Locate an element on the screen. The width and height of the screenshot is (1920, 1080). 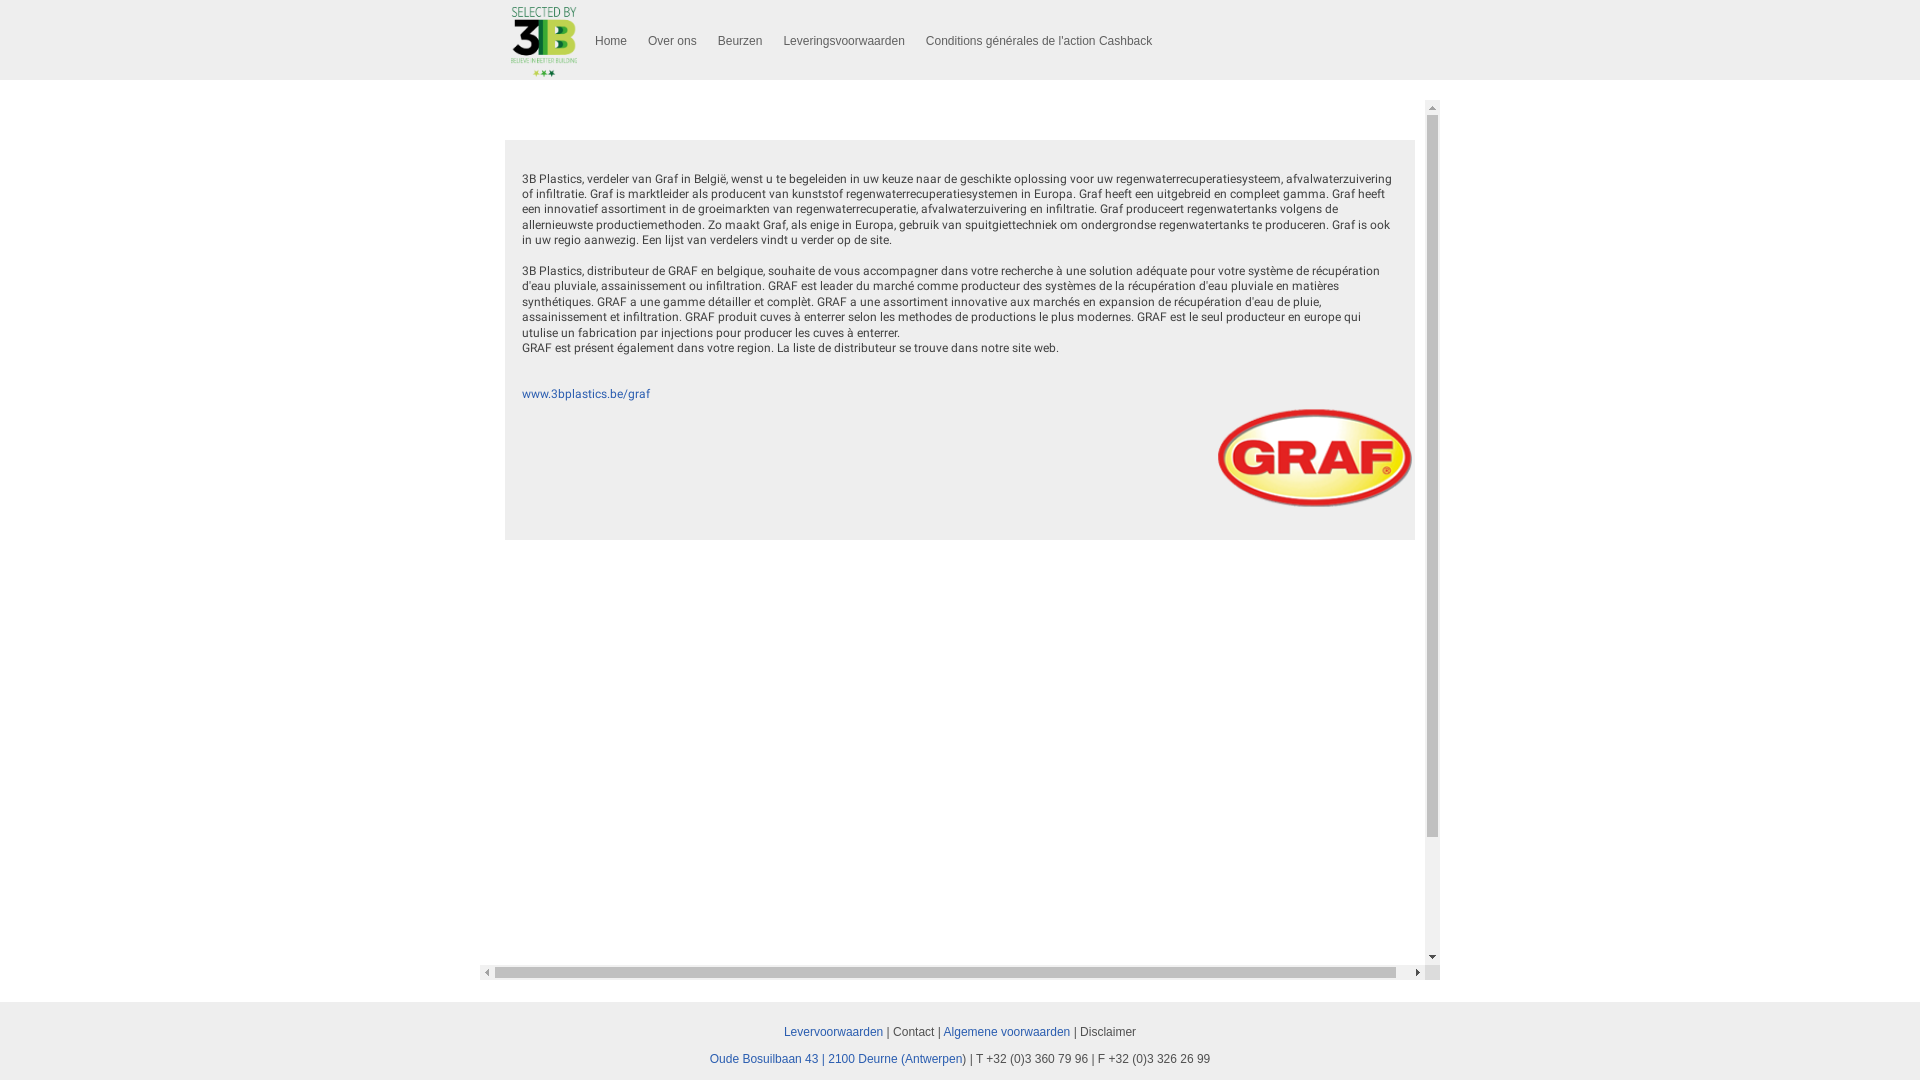
http://3bplastics.be/ is located at coordinates (1315, 458).